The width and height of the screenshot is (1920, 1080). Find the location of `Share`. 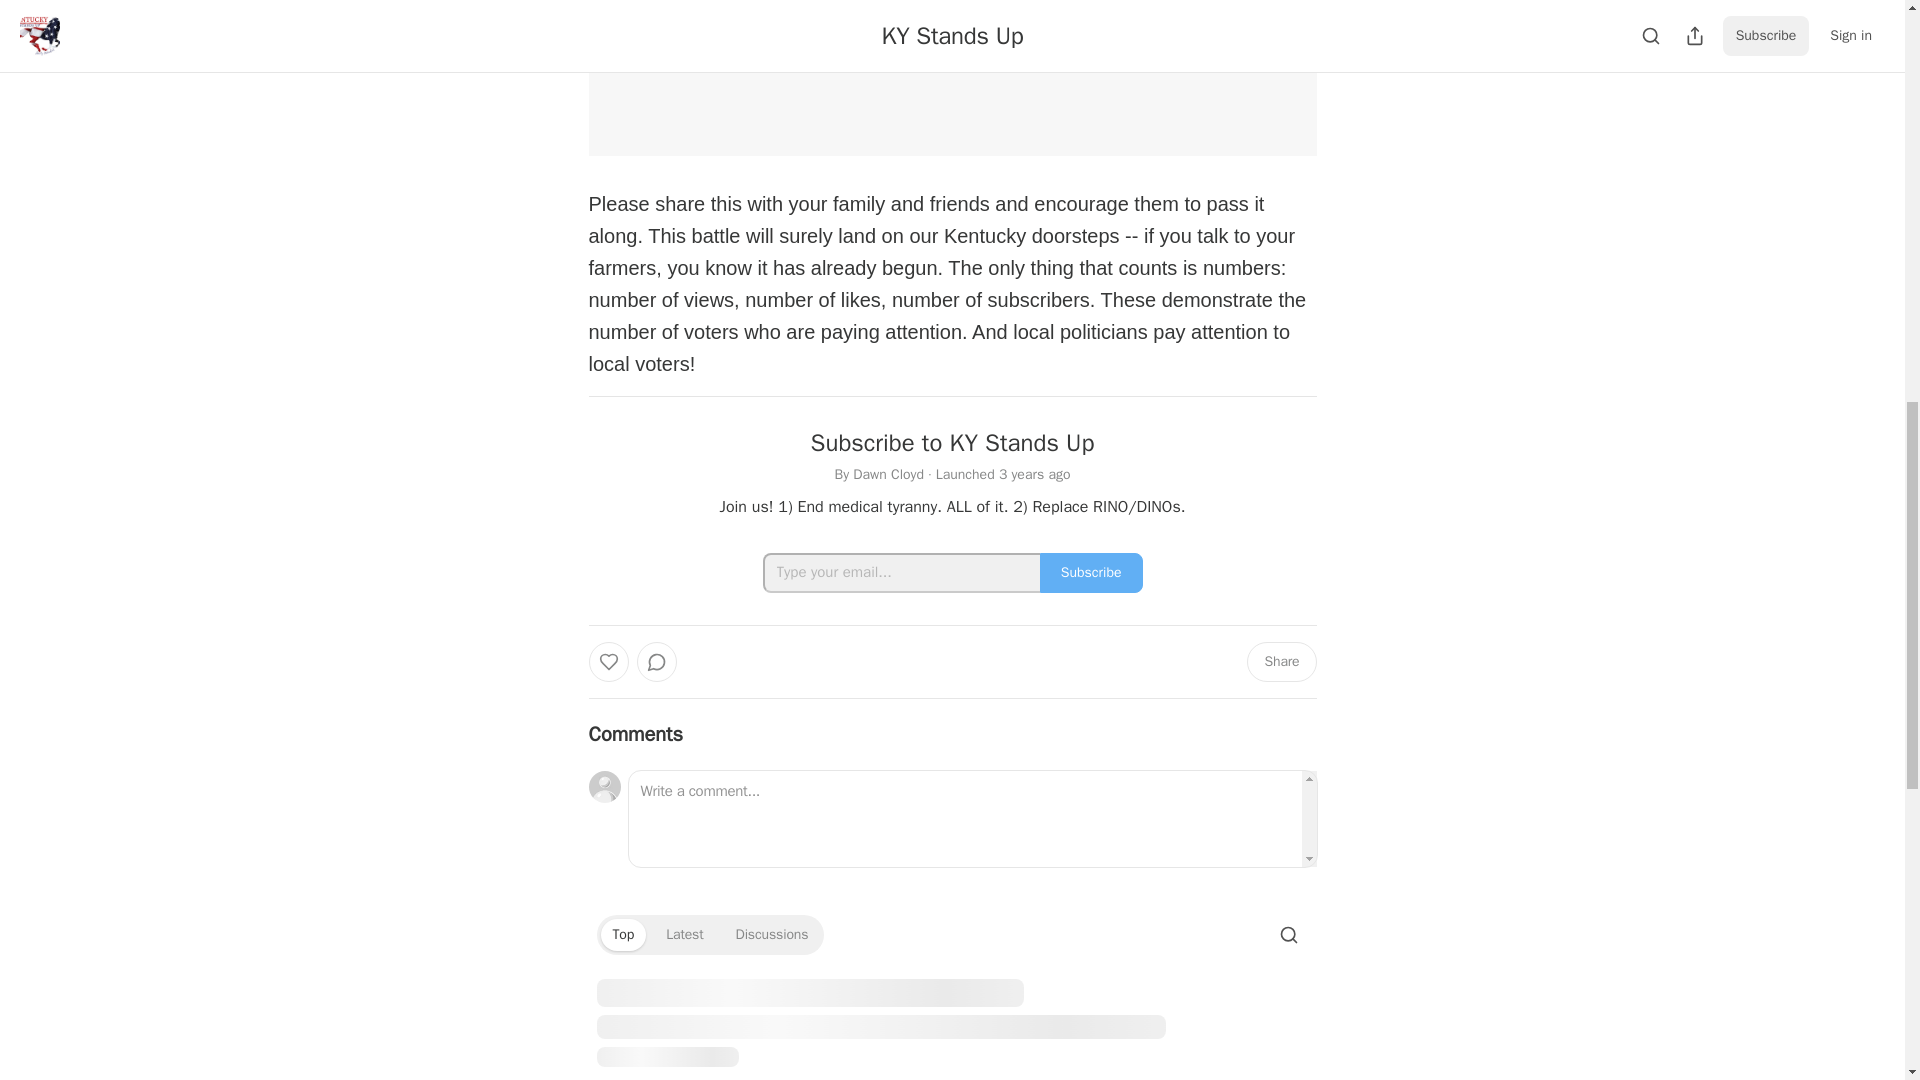

Share is located at coordinates (1280, 661).